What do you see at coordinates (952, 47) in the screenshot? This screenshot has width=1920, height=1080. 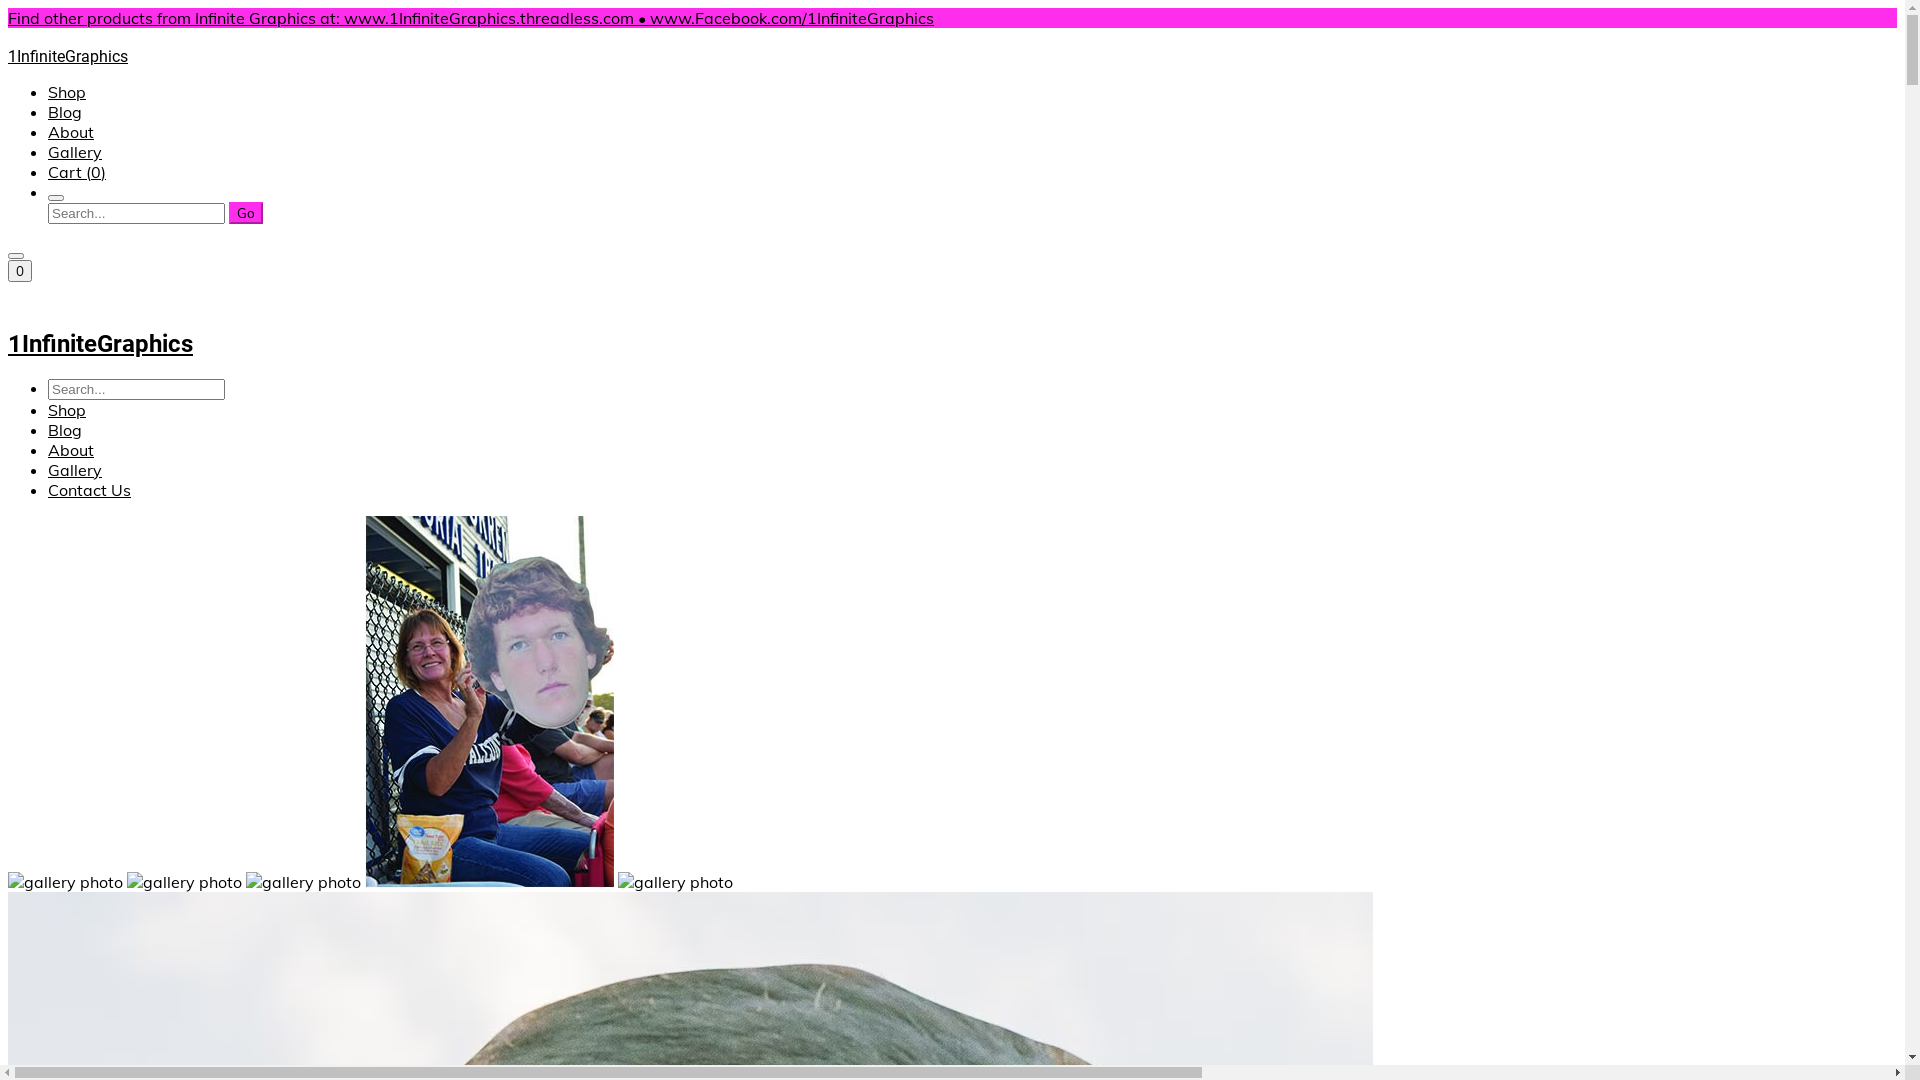 I see `1InfiniteGraphics` at bounding box center [952, 47].